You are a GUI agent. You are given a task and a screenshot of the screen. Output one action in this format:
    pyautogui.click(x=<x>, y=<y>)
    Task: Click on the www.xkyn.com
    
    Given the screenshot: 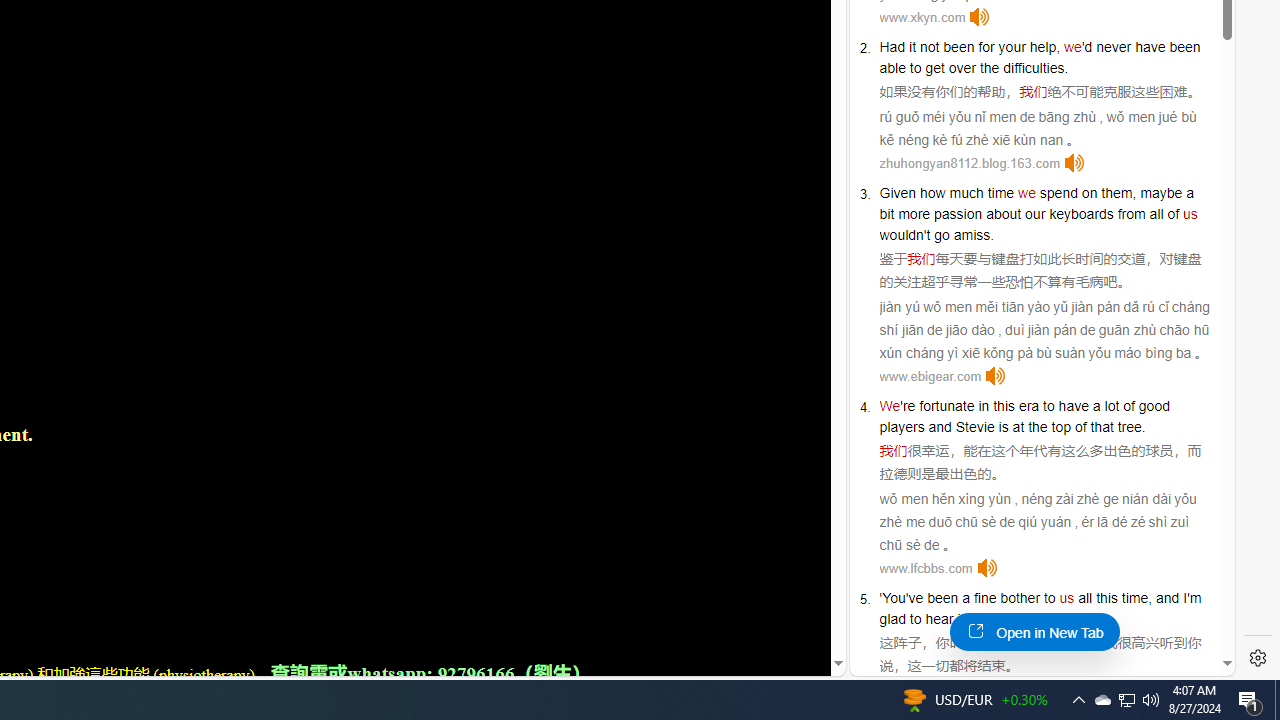 What is the action you would take?
    pyautogui.click(x=922, y=18)
    